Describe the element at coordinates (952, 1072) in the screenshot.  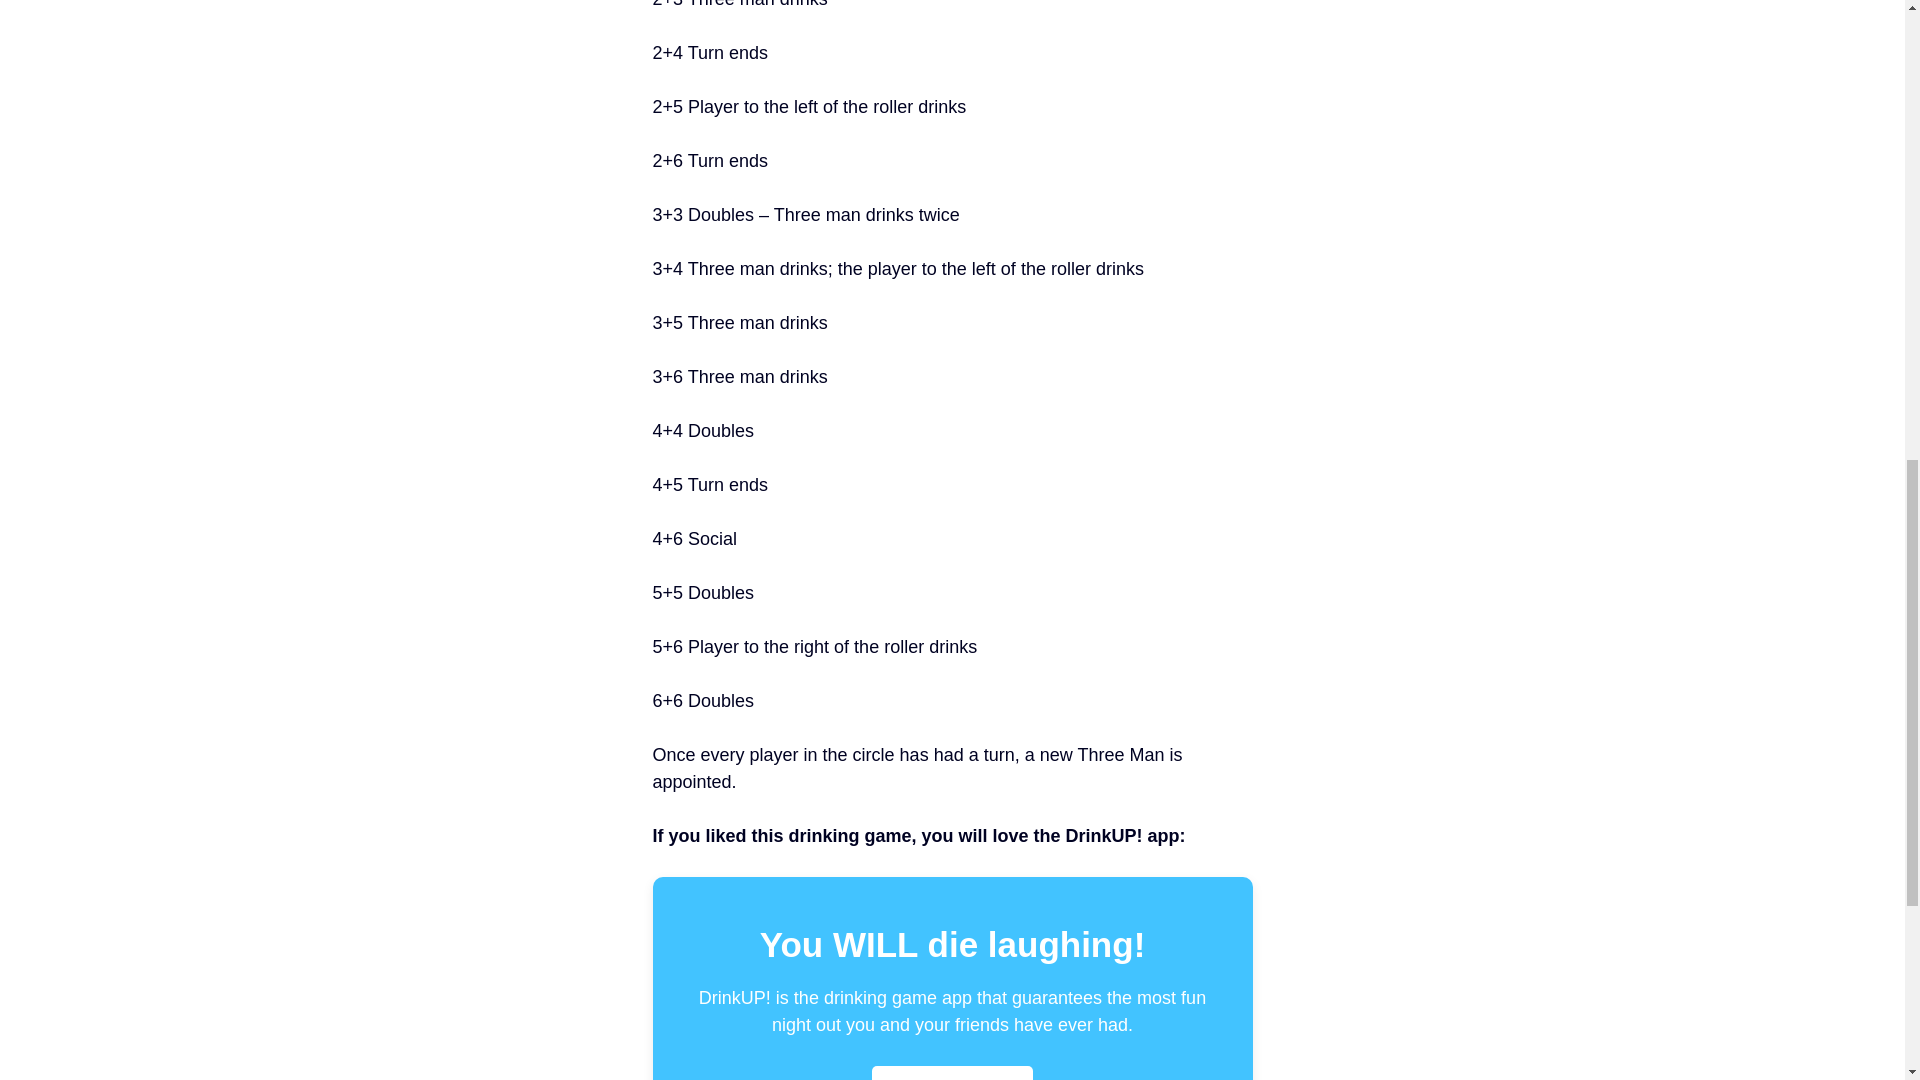
I see `LEARN MORE` at that location.